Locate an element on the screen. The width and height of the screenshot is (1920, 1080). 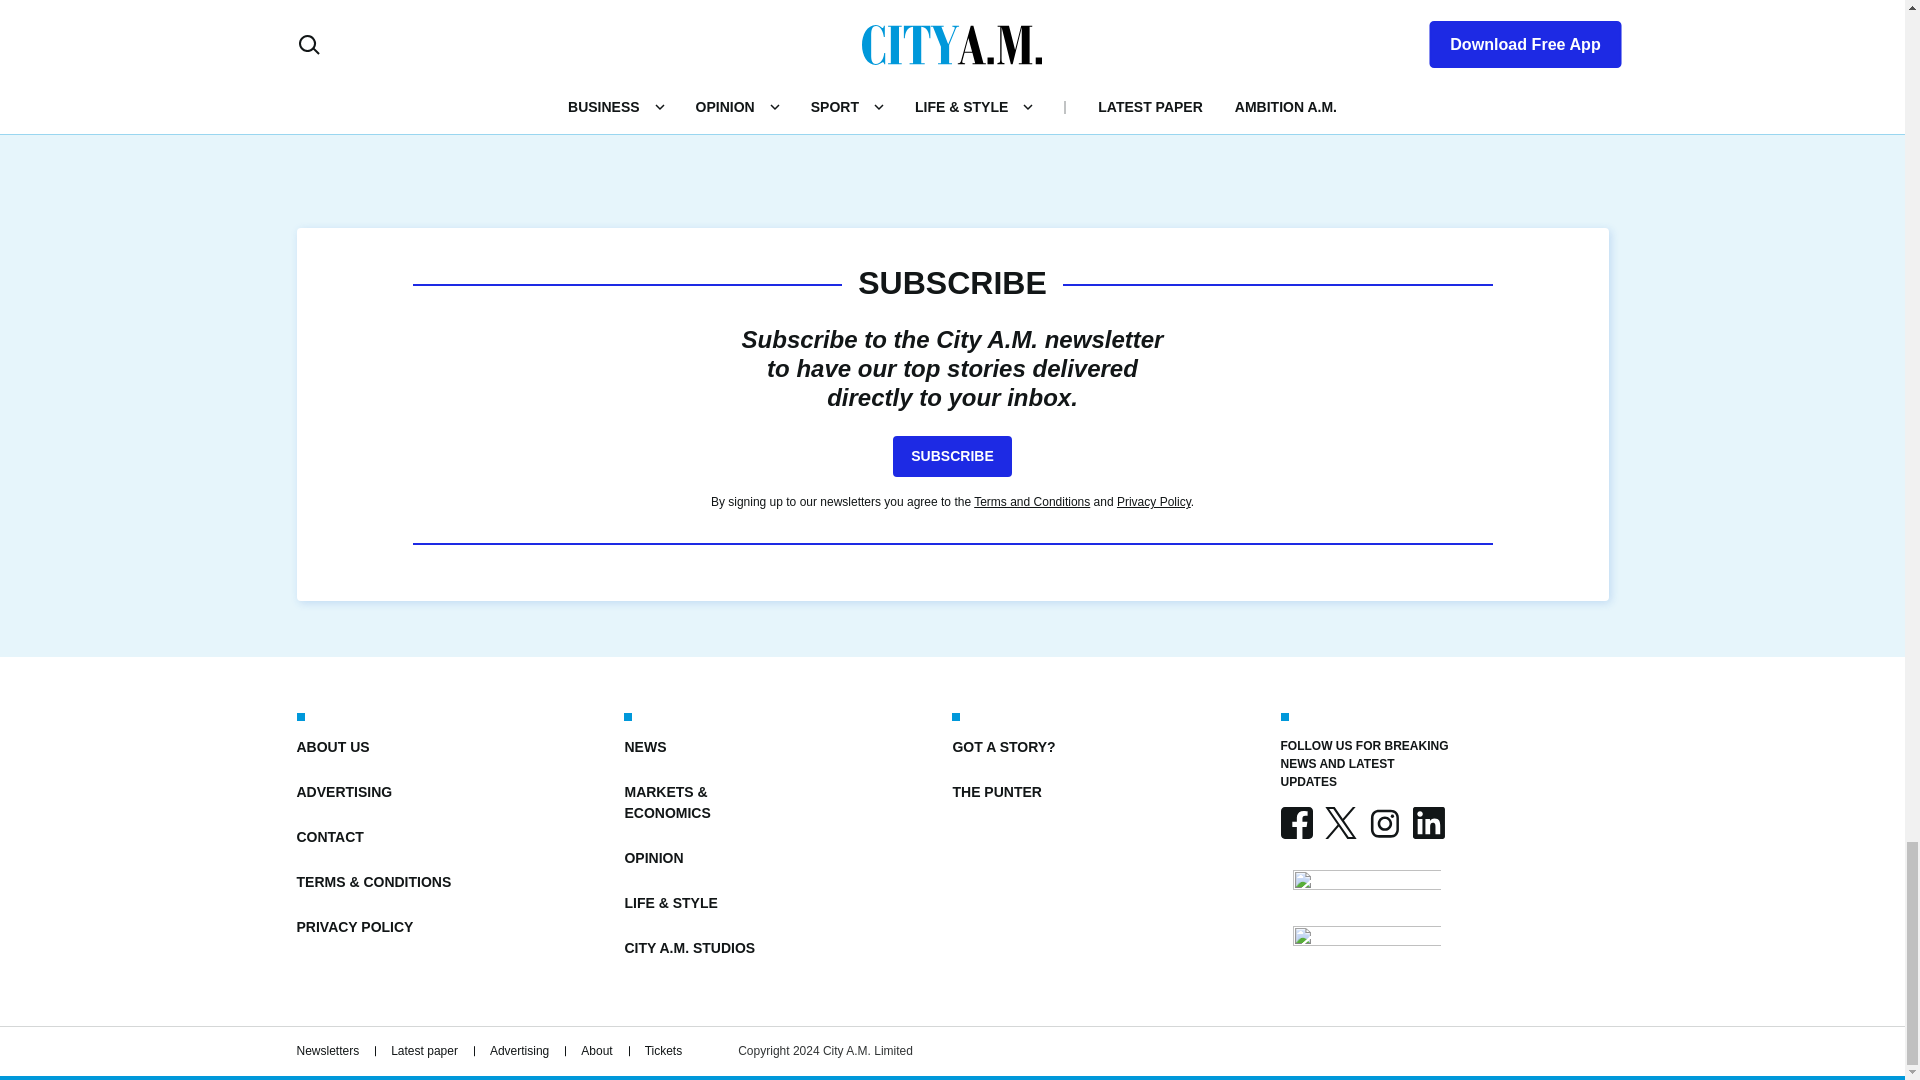
LINKEDIN is located at coordinates (1427, 822).